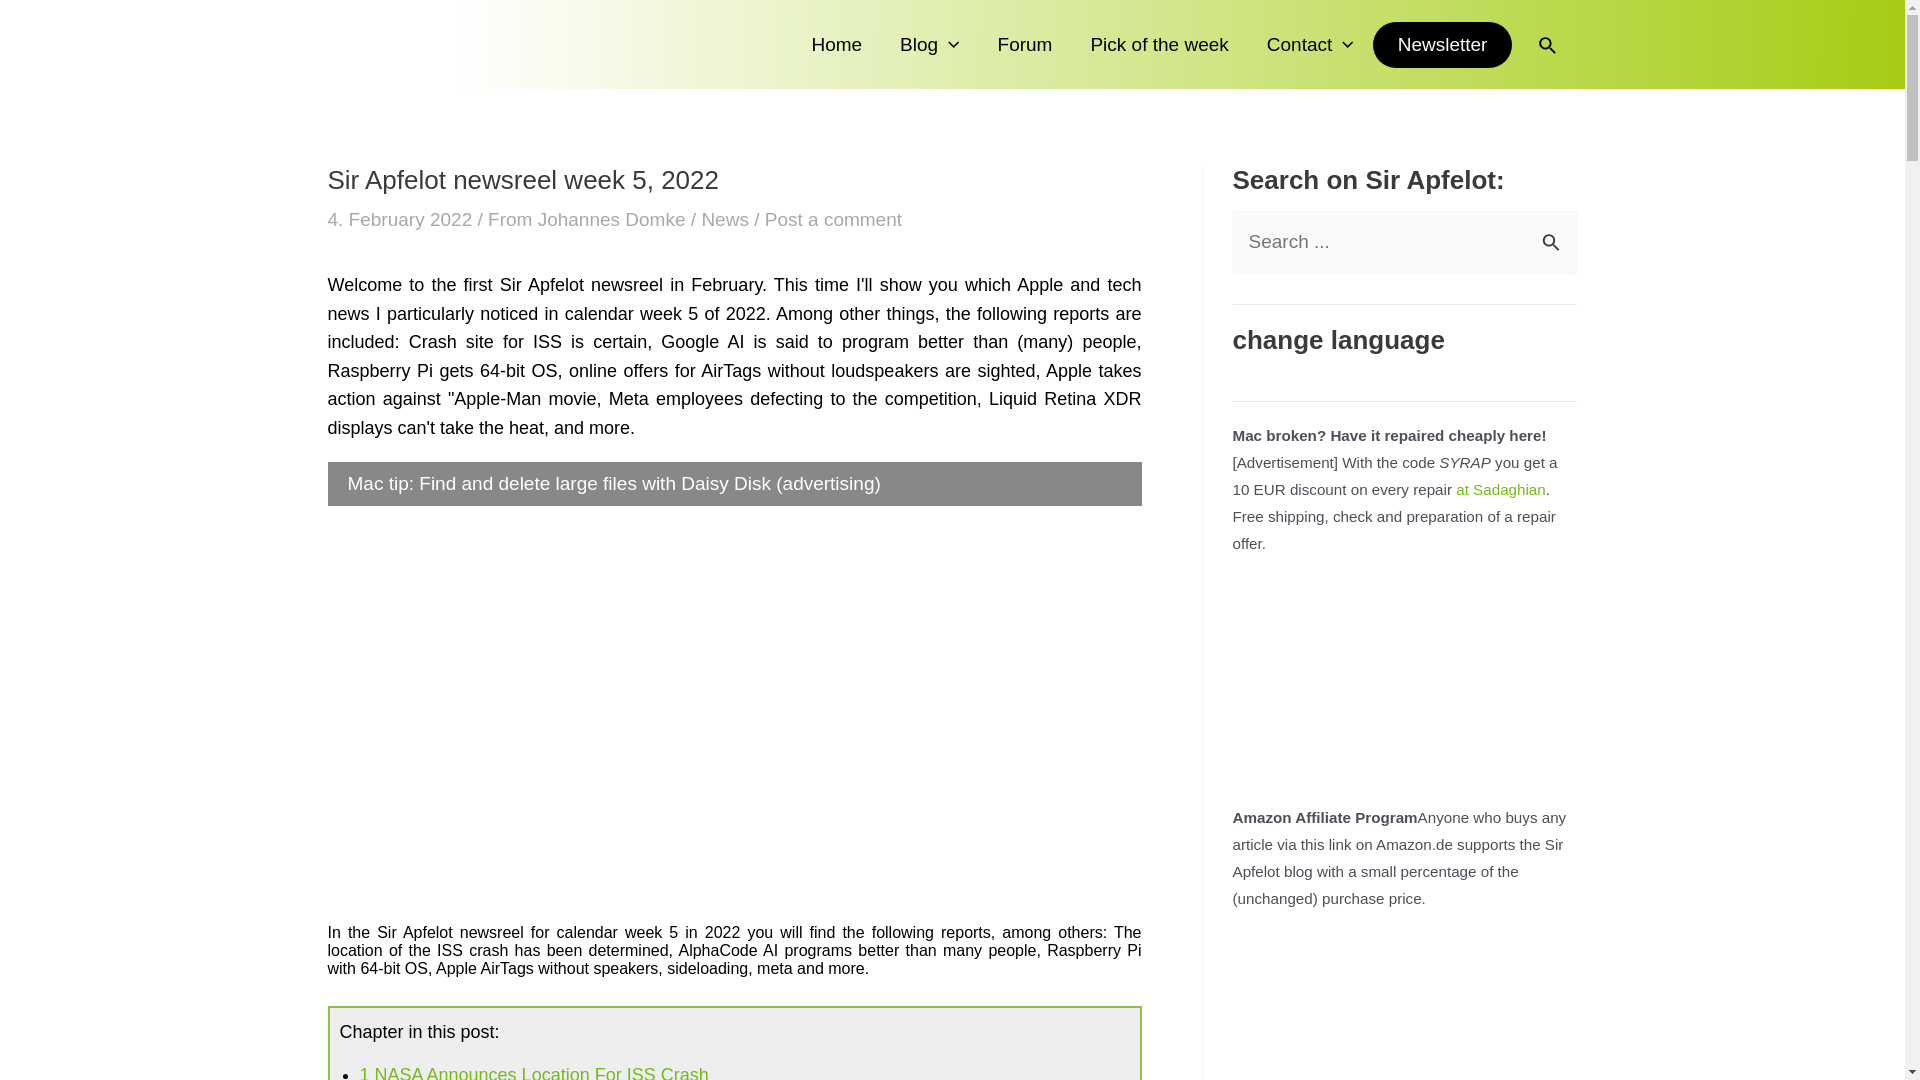  What do you see at coordinates (1554, 232) in the screenshot?
I see `Search` at bounding box center [1554, 232].